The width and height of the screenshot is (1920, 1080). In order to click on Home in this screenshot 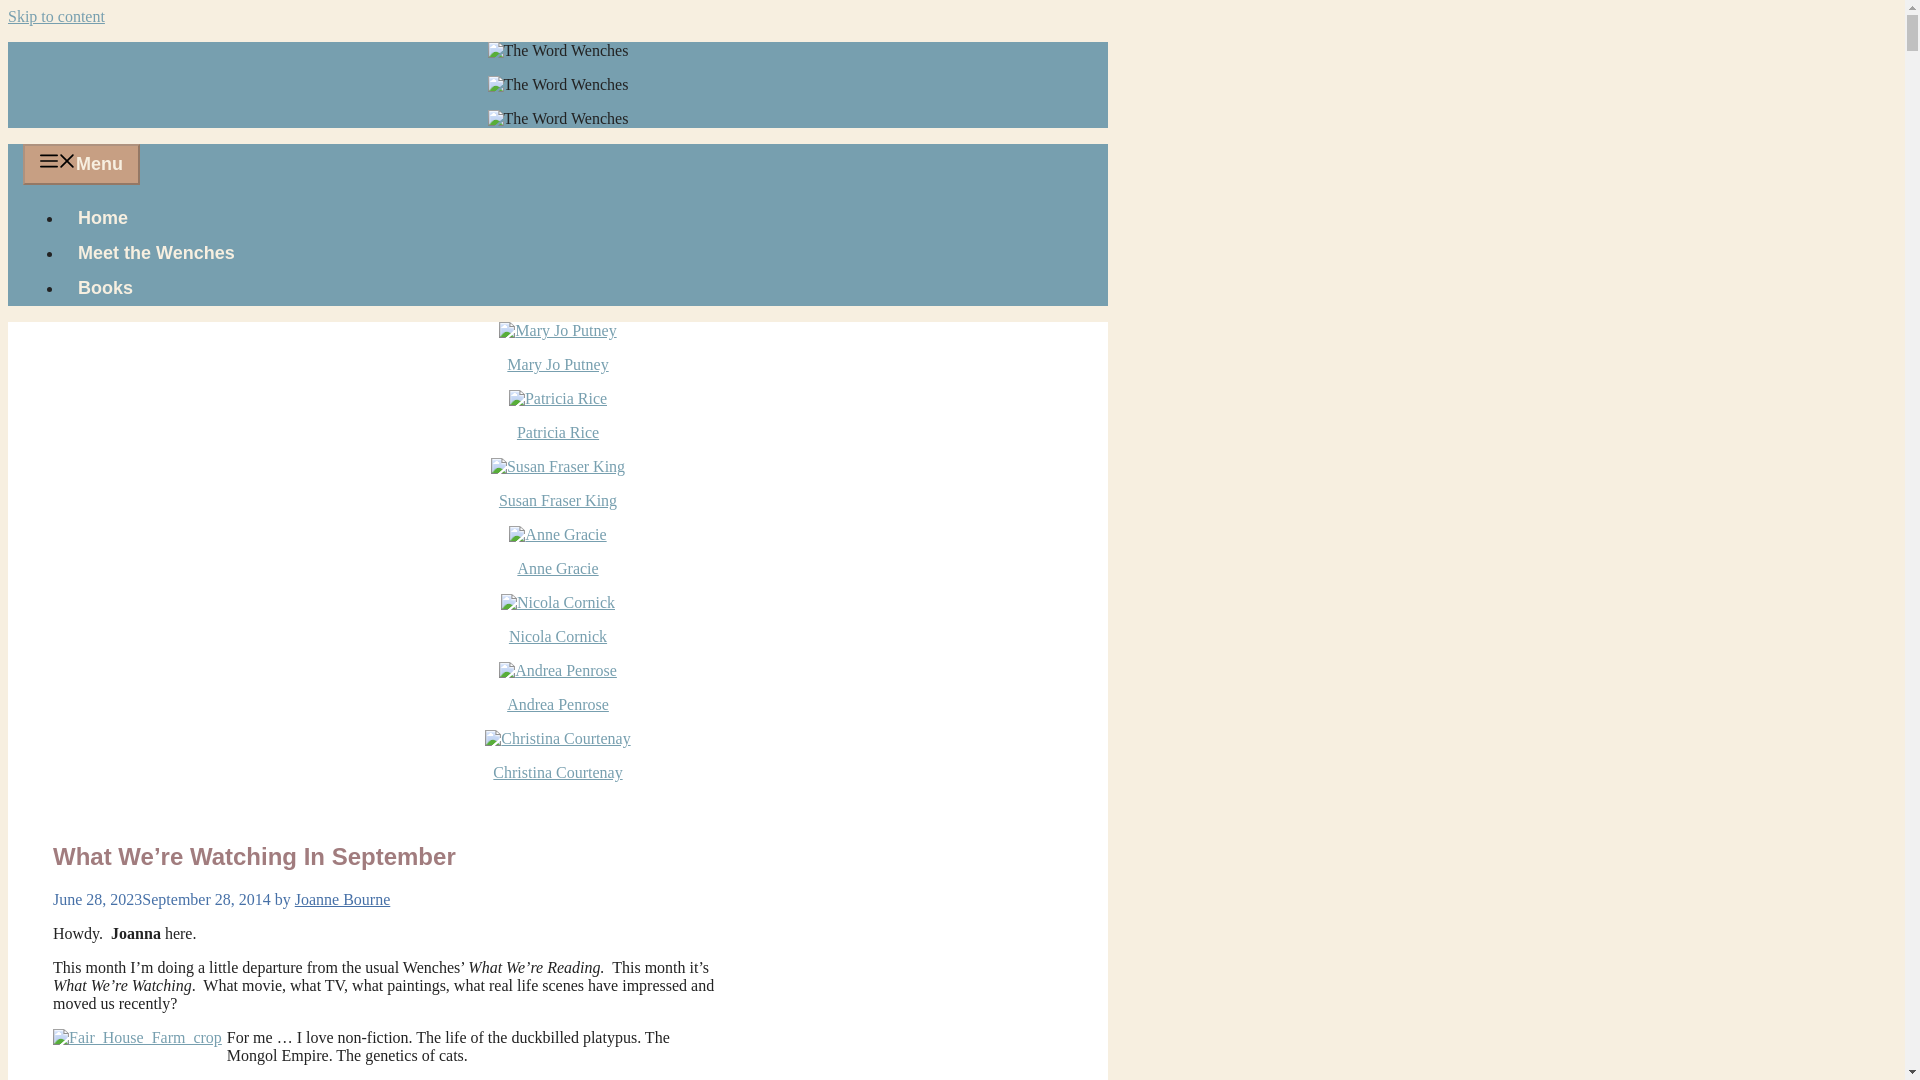, I will do `click(102, 218)`.